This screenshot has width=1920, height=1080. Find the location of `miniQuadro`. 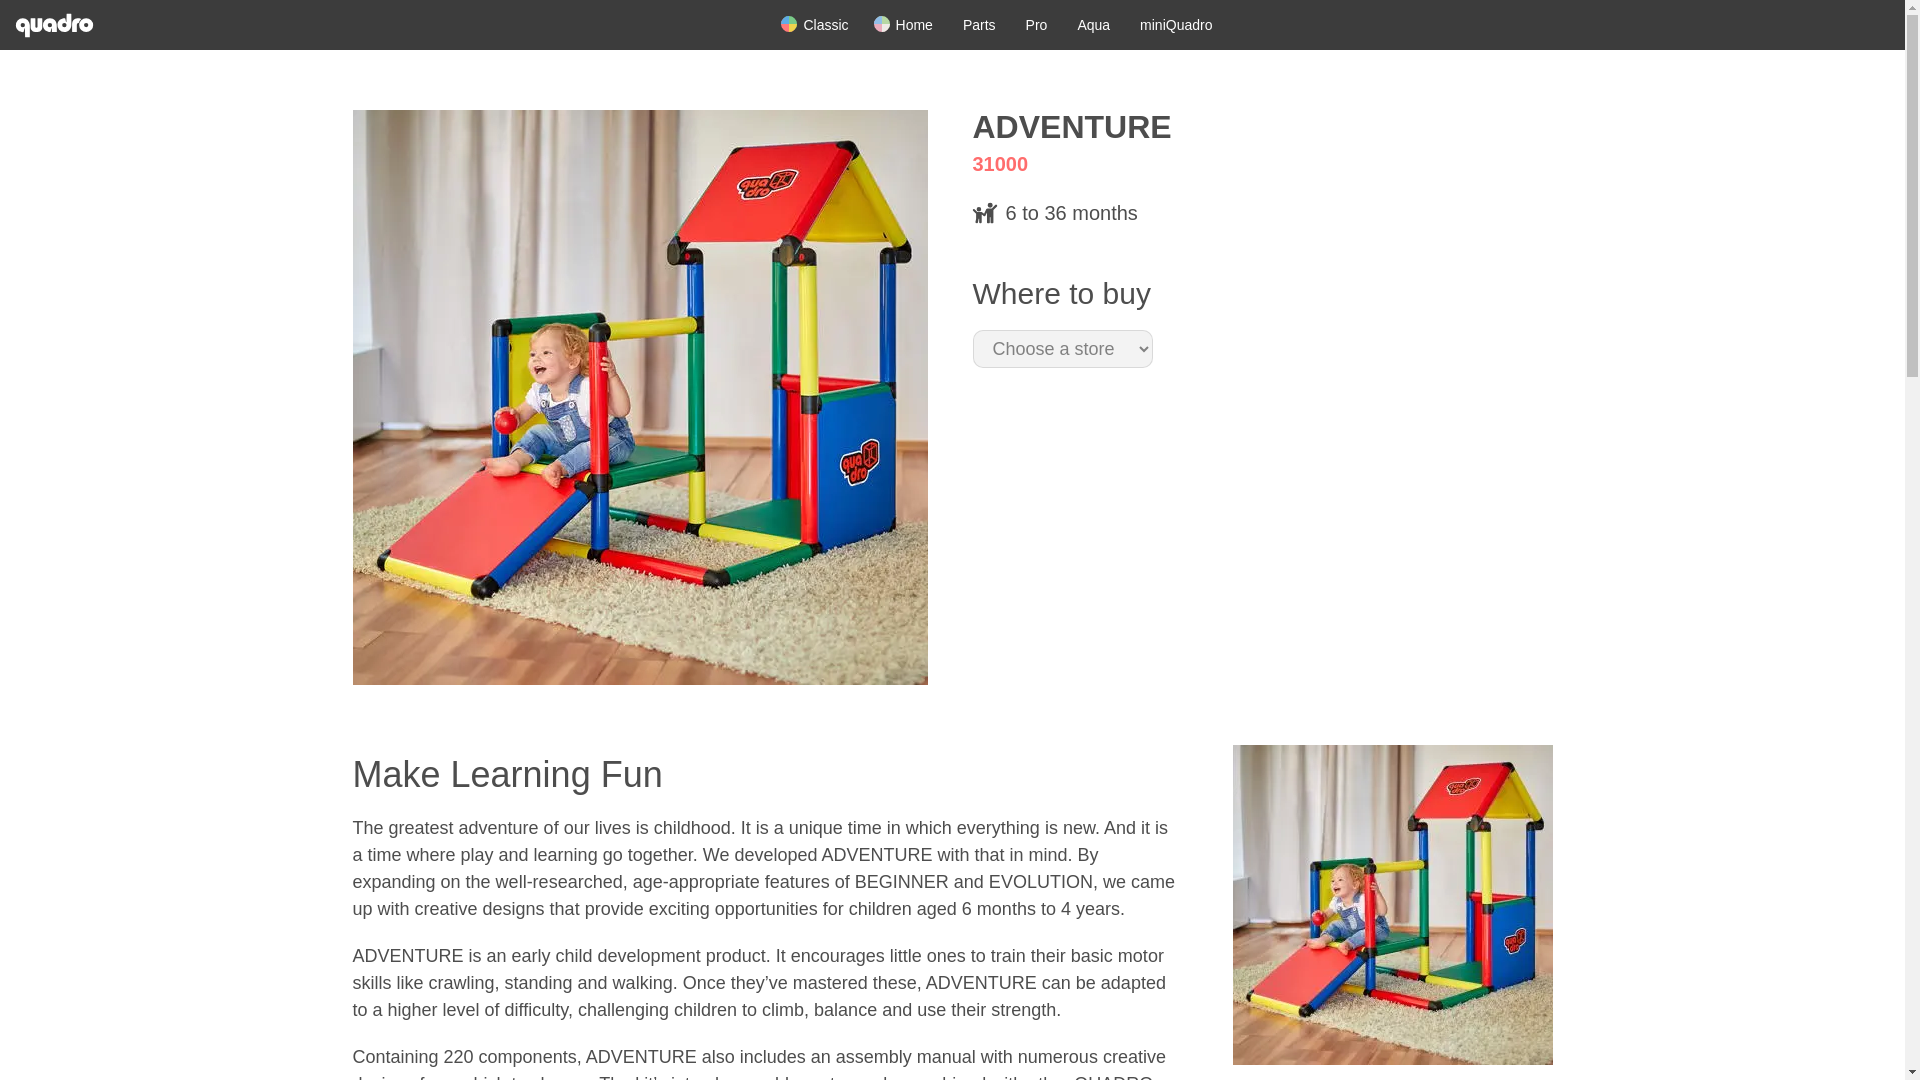

miniQuadro is located at coordinates (1176, 25).